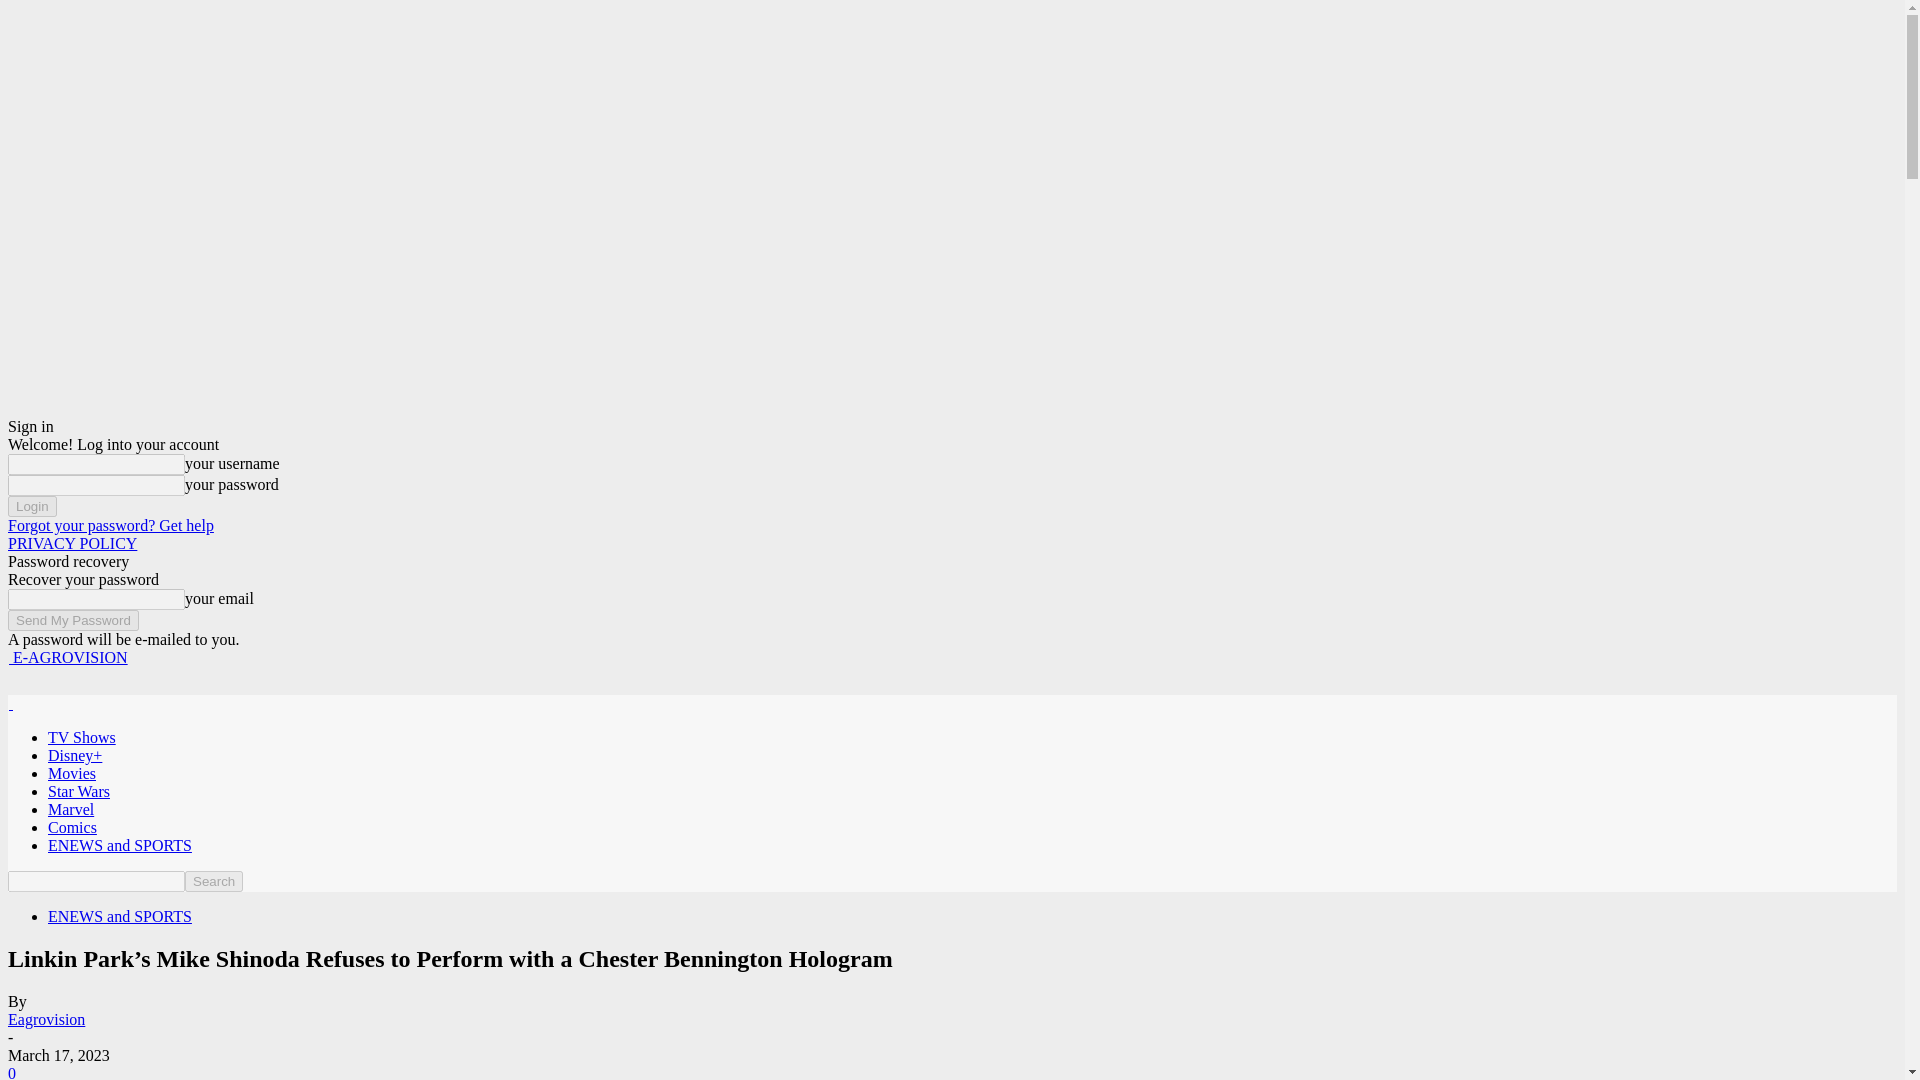 The width and height of the screenshot is (1920, 1080). What do you see at coordinates (72, 620) in the screenshot?
I see `Send My Password` at bounding box center [72, 620].